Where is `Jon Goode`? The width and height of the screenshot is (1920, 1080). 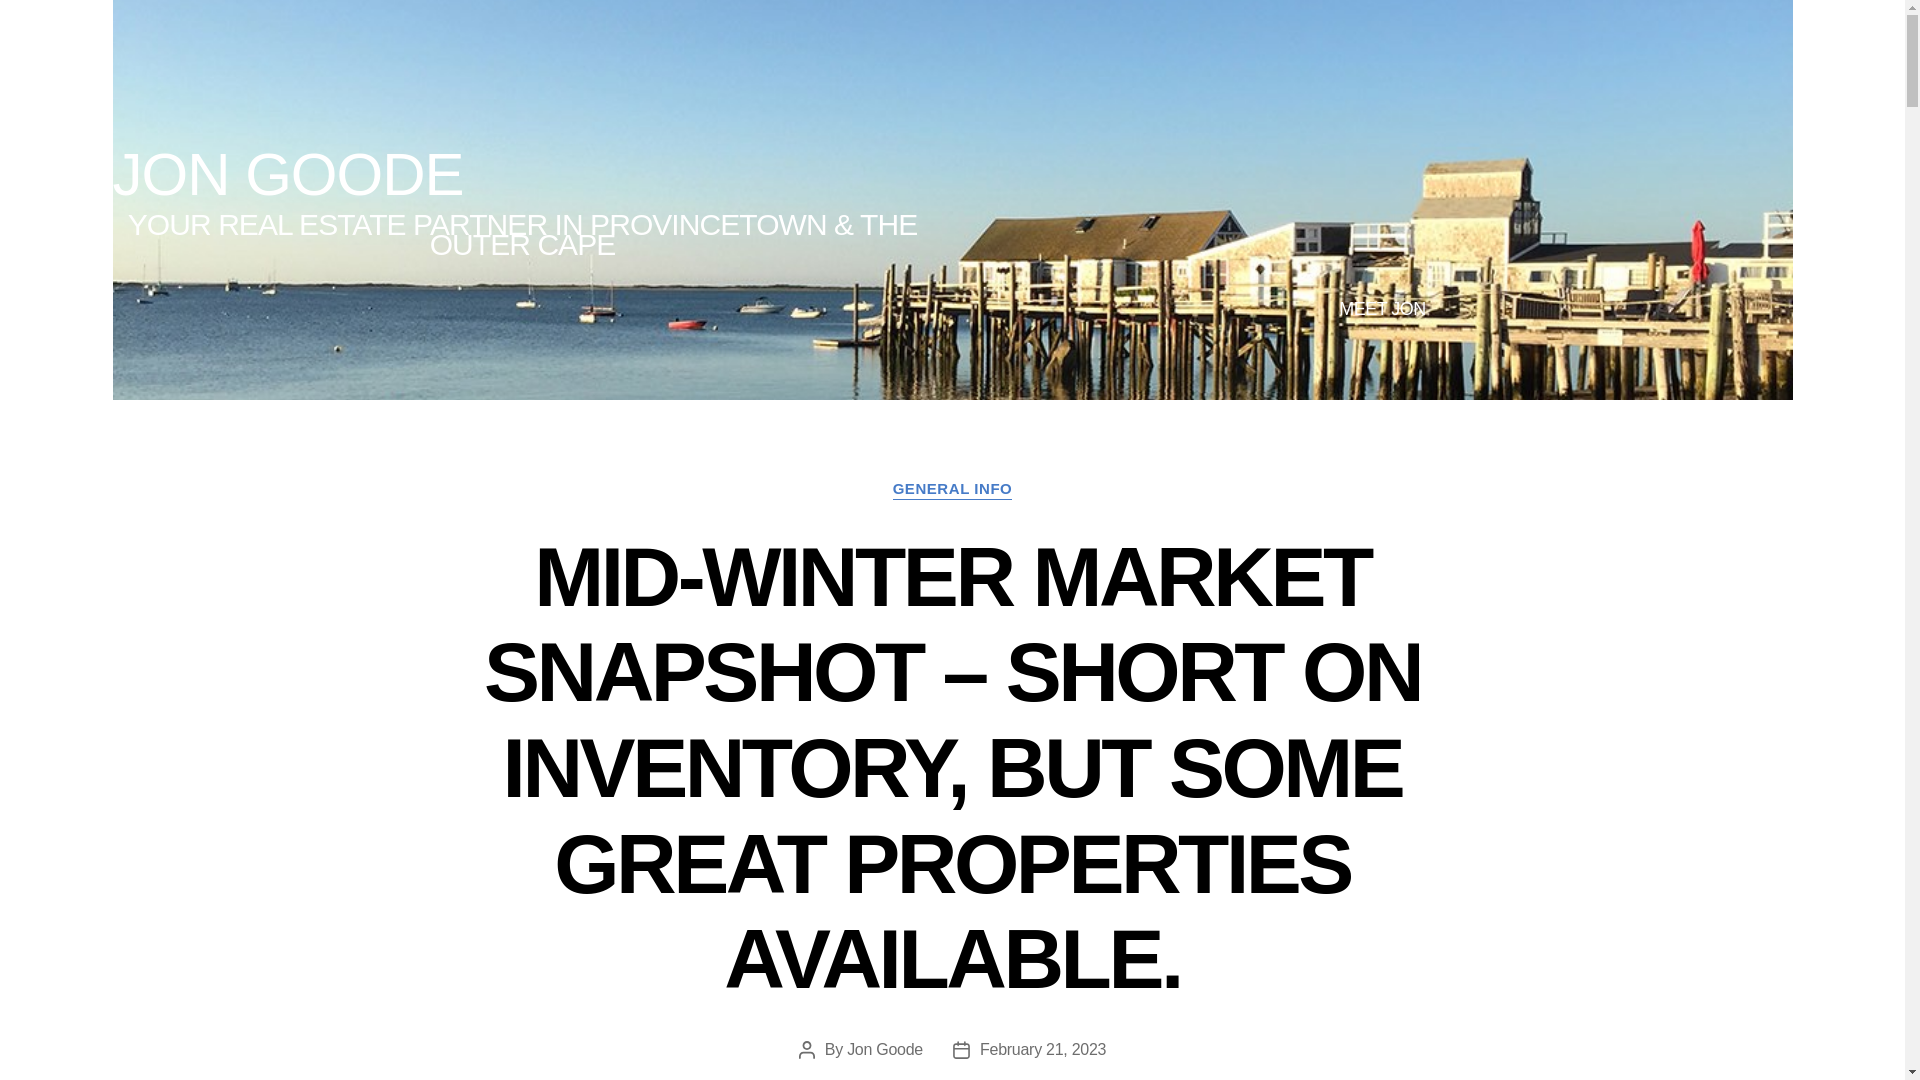
Jon Goode is located at coordinates (884, 1050).